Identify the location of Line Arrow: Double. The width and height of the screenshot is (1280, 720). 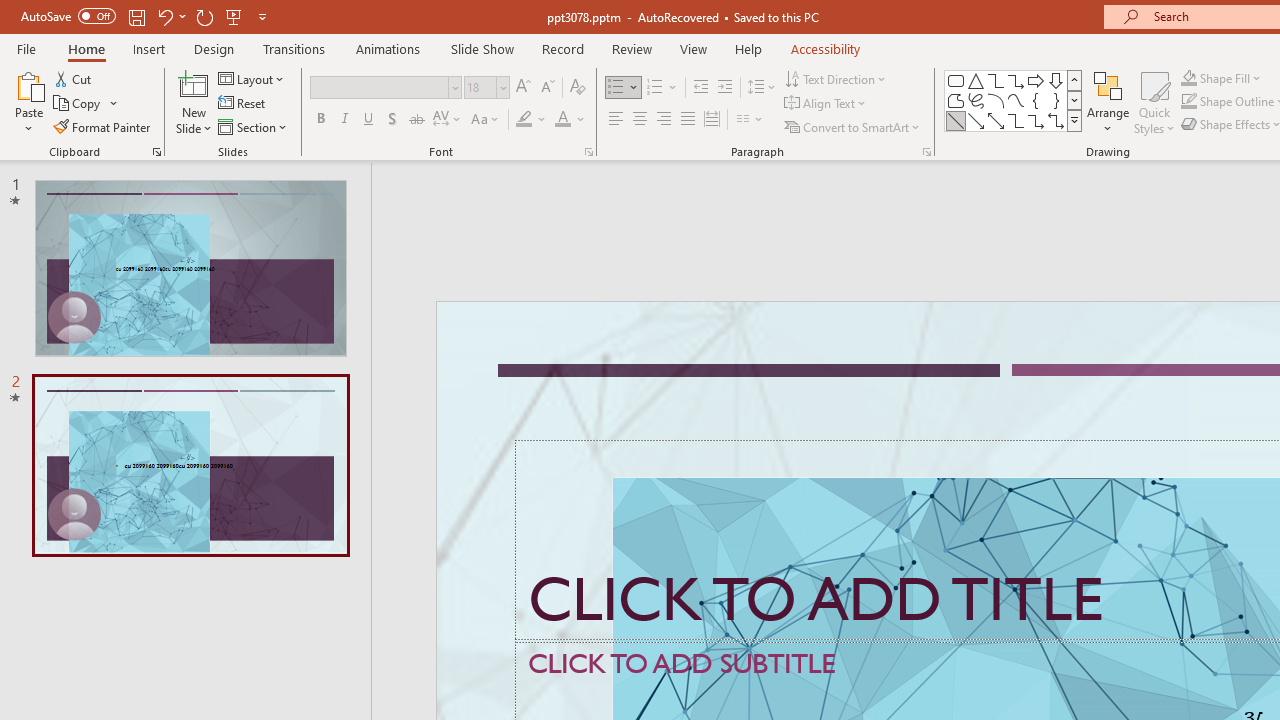
(996, 120).